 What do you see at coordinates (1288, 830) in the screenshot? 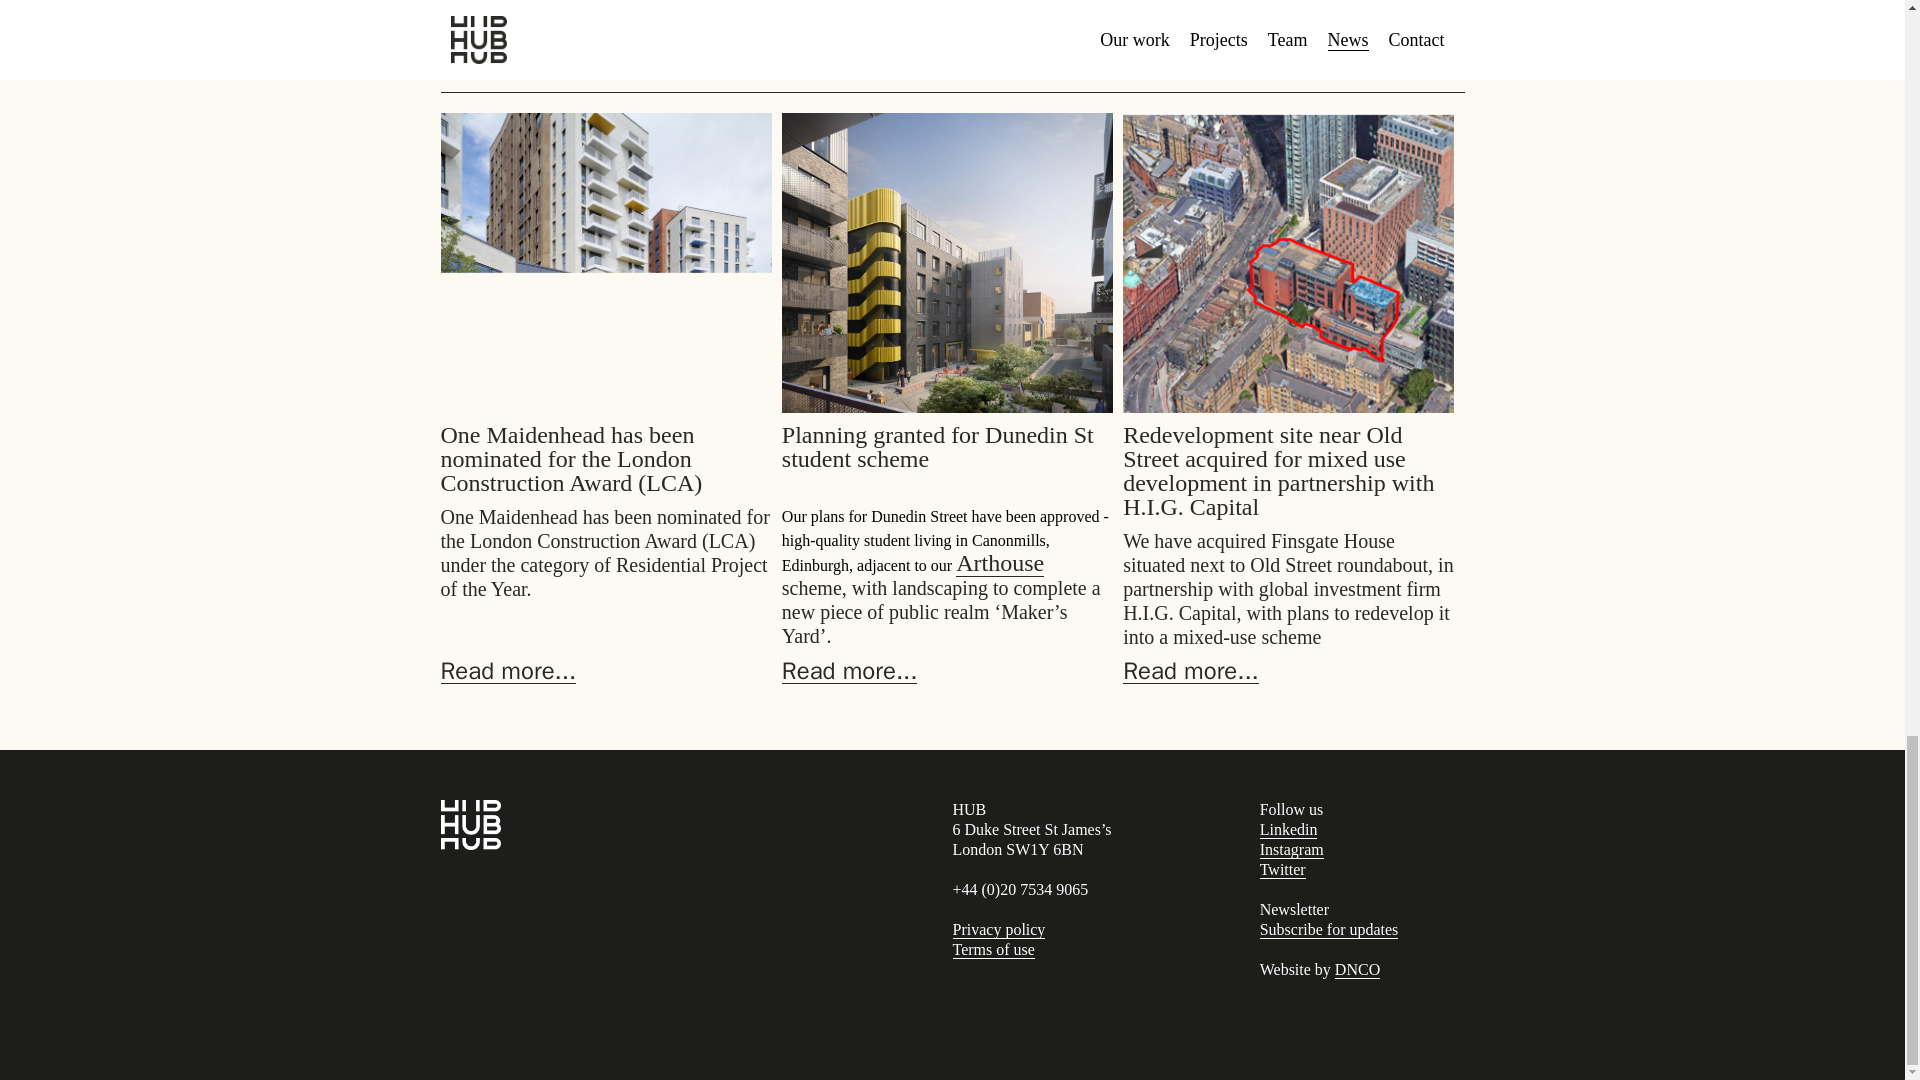
I see `Linkedin` at bounding box center [1288, 830].